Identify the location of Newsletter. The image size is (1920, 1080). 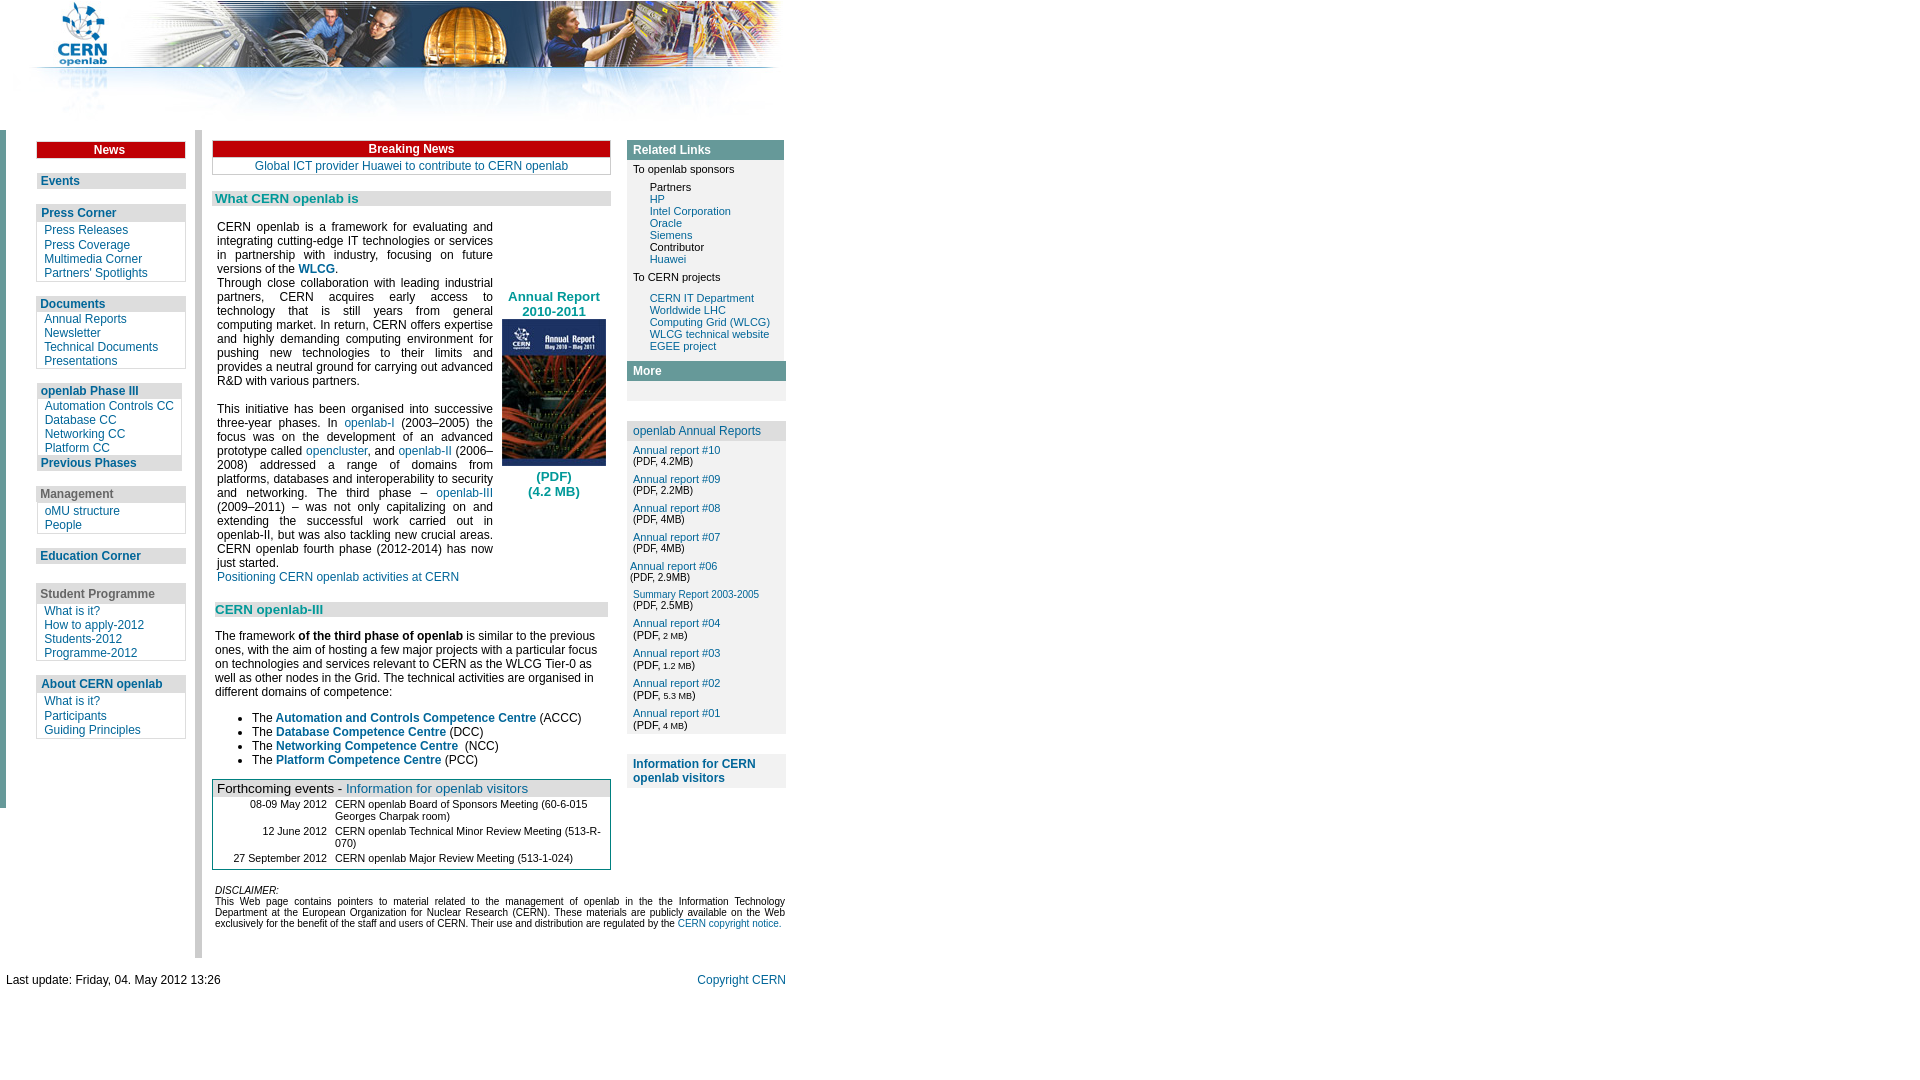
(72, 333).